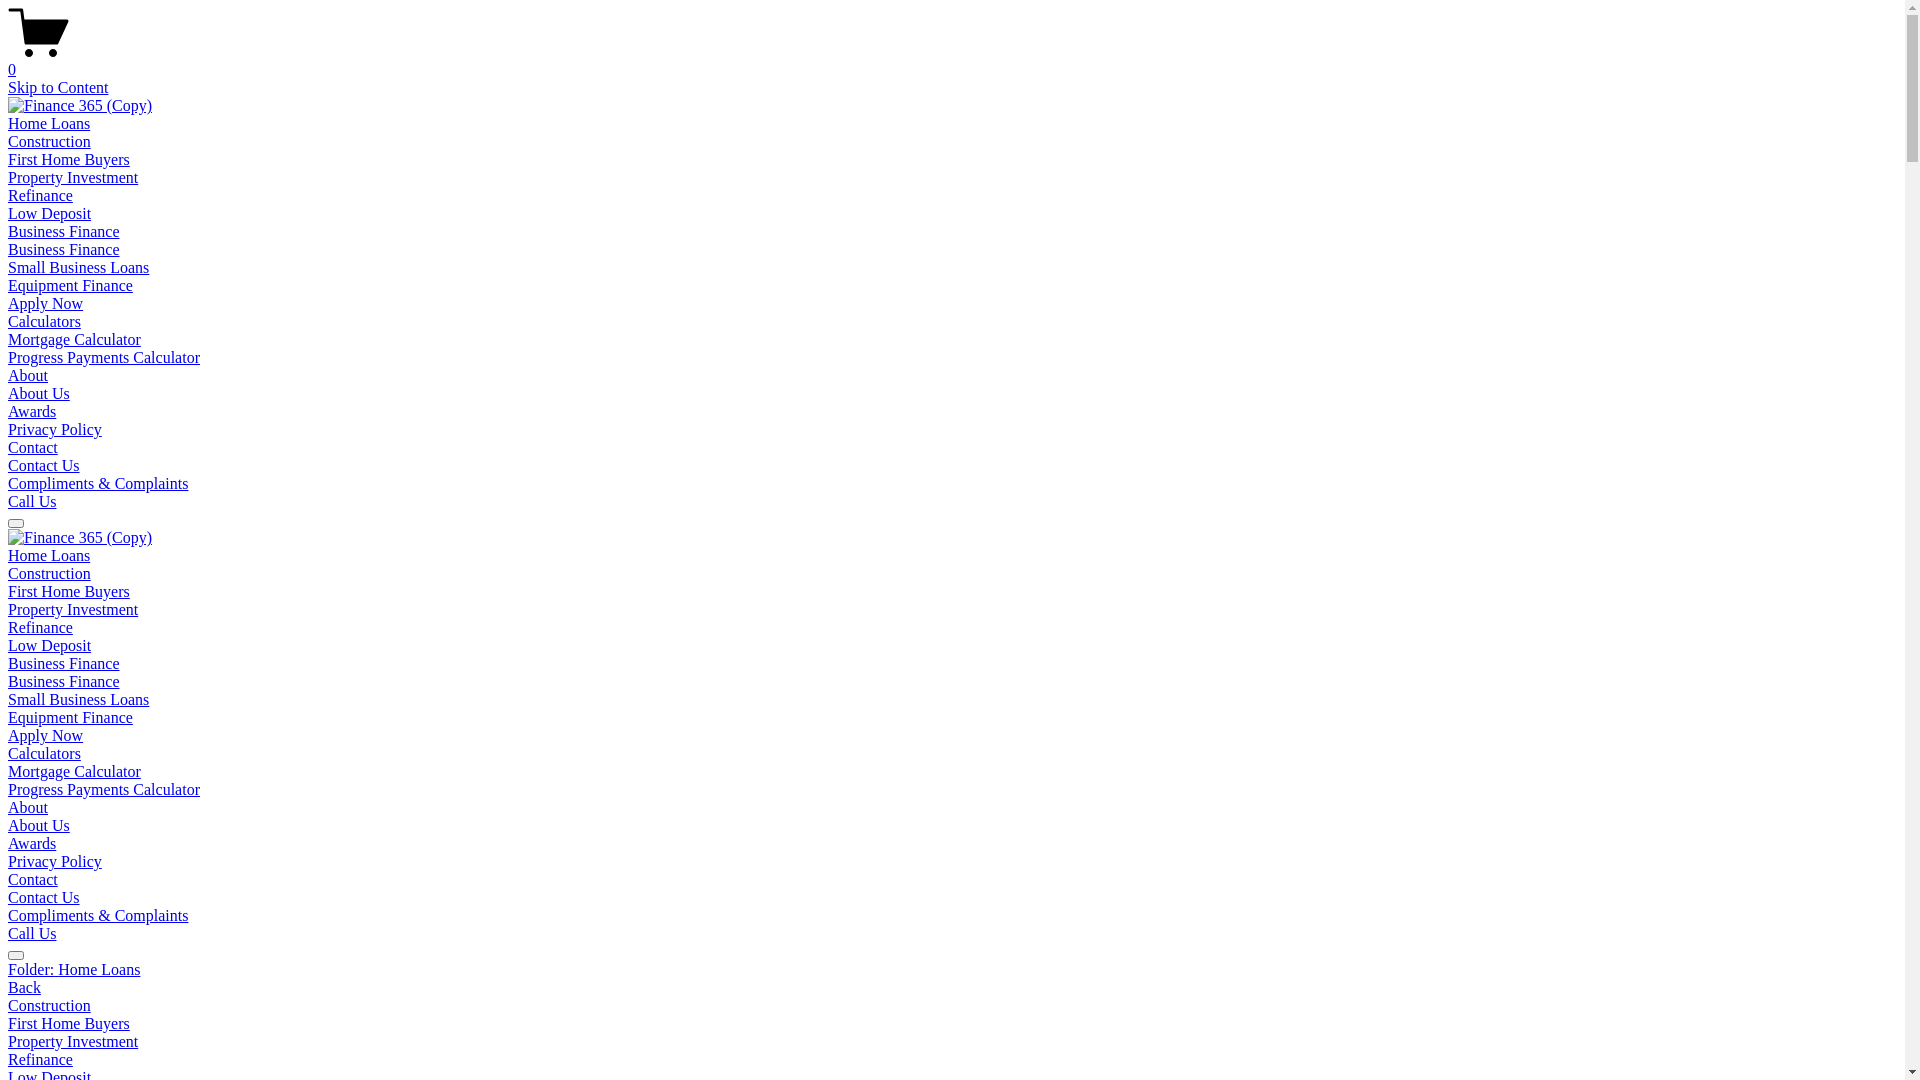 The height and width of the screenshot is (1080, 1920). I want to click on Refinance, so click(952, 1060).